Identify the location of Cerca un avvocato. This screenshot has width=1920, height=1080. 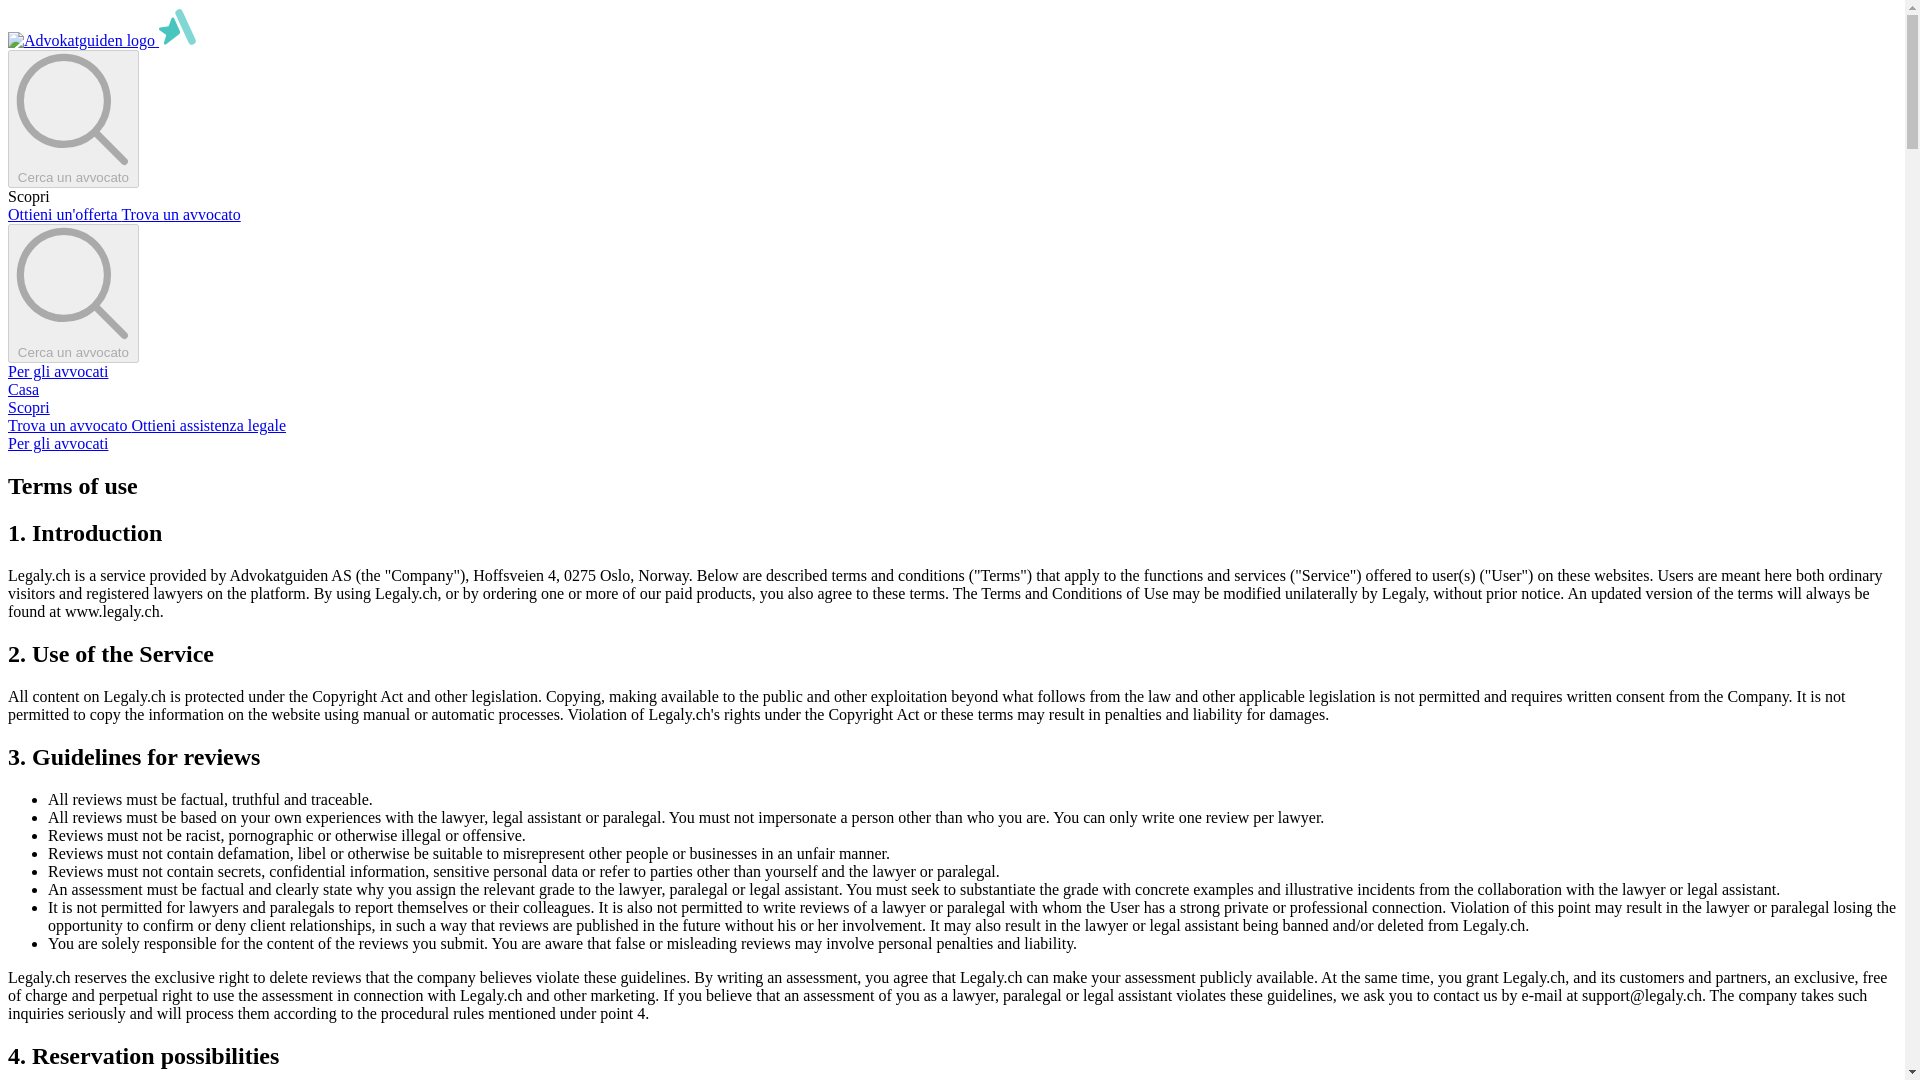
(72, 292).